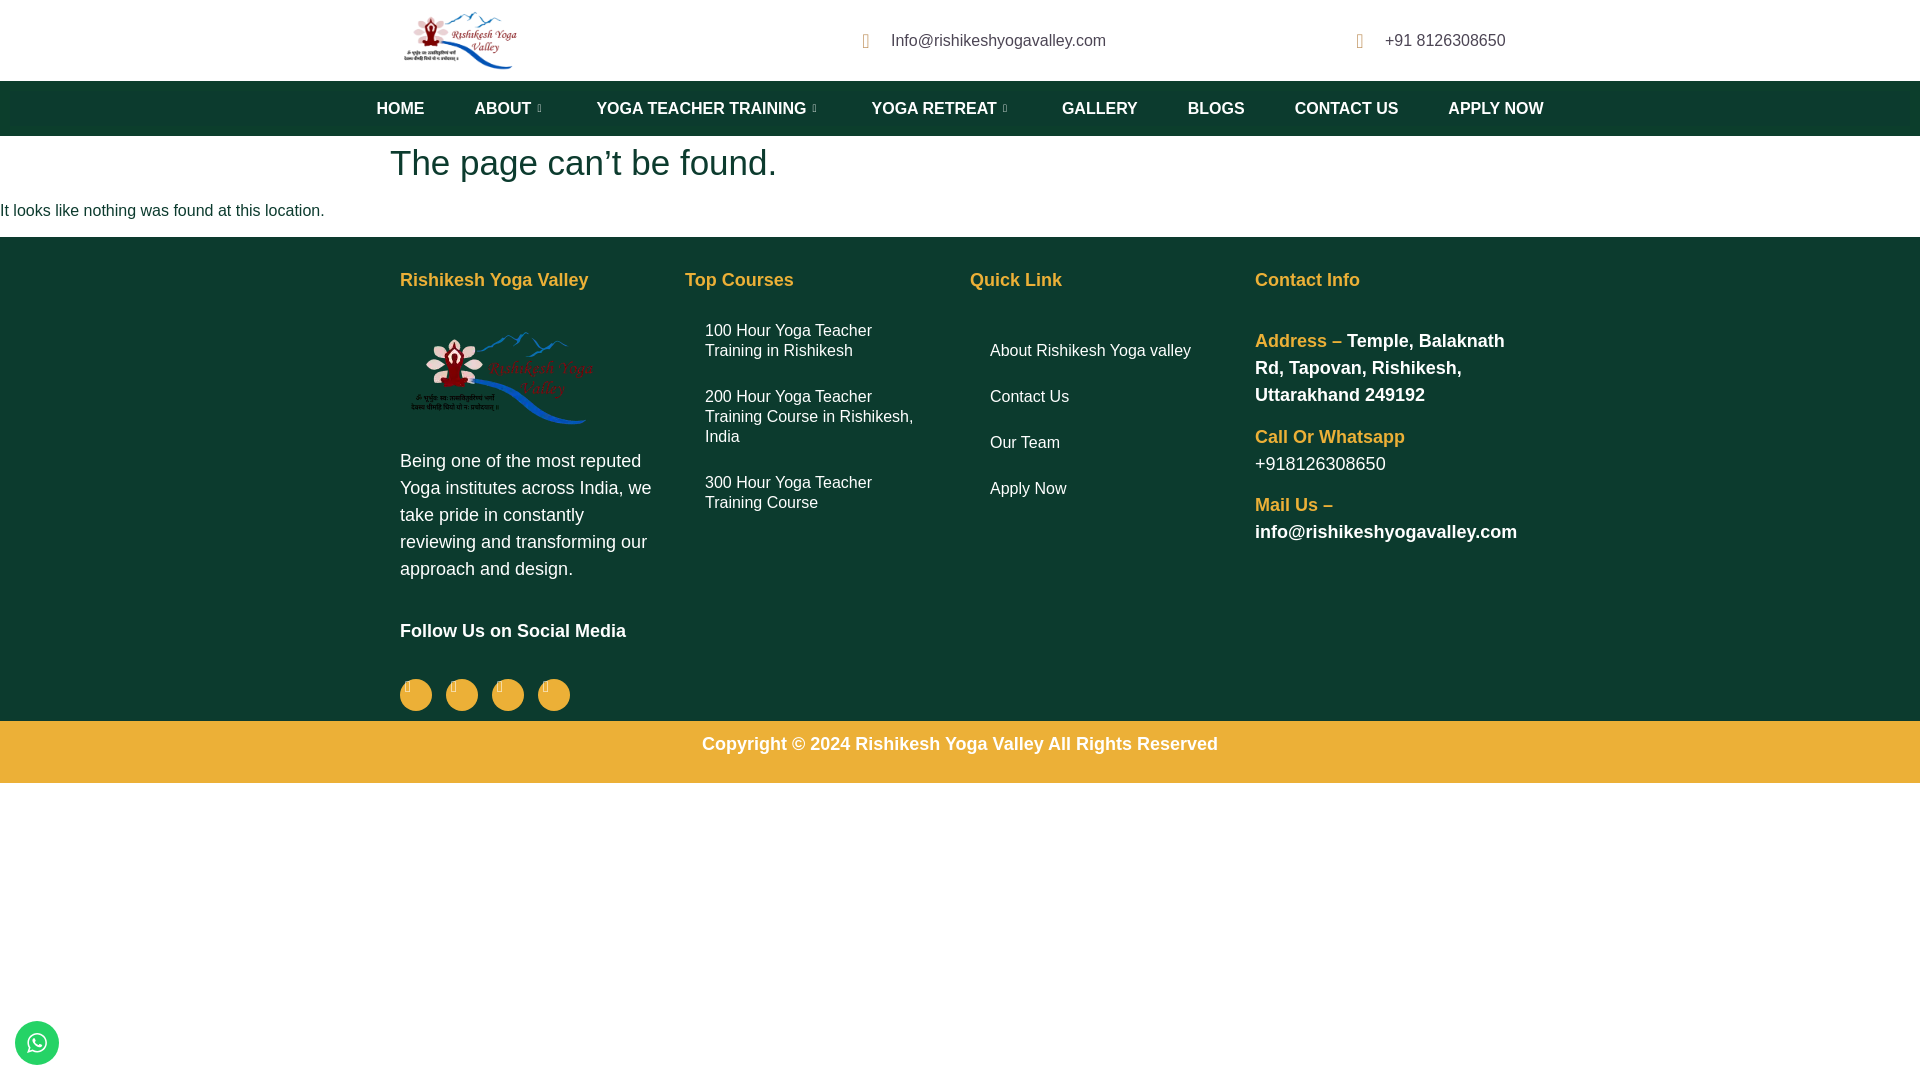 This screenshot has height=1080, width=1920. What do you see at coordinates (942, 108) in the screenshot?
I see `YOGA RETREAT` at bounding box center [942, 108].